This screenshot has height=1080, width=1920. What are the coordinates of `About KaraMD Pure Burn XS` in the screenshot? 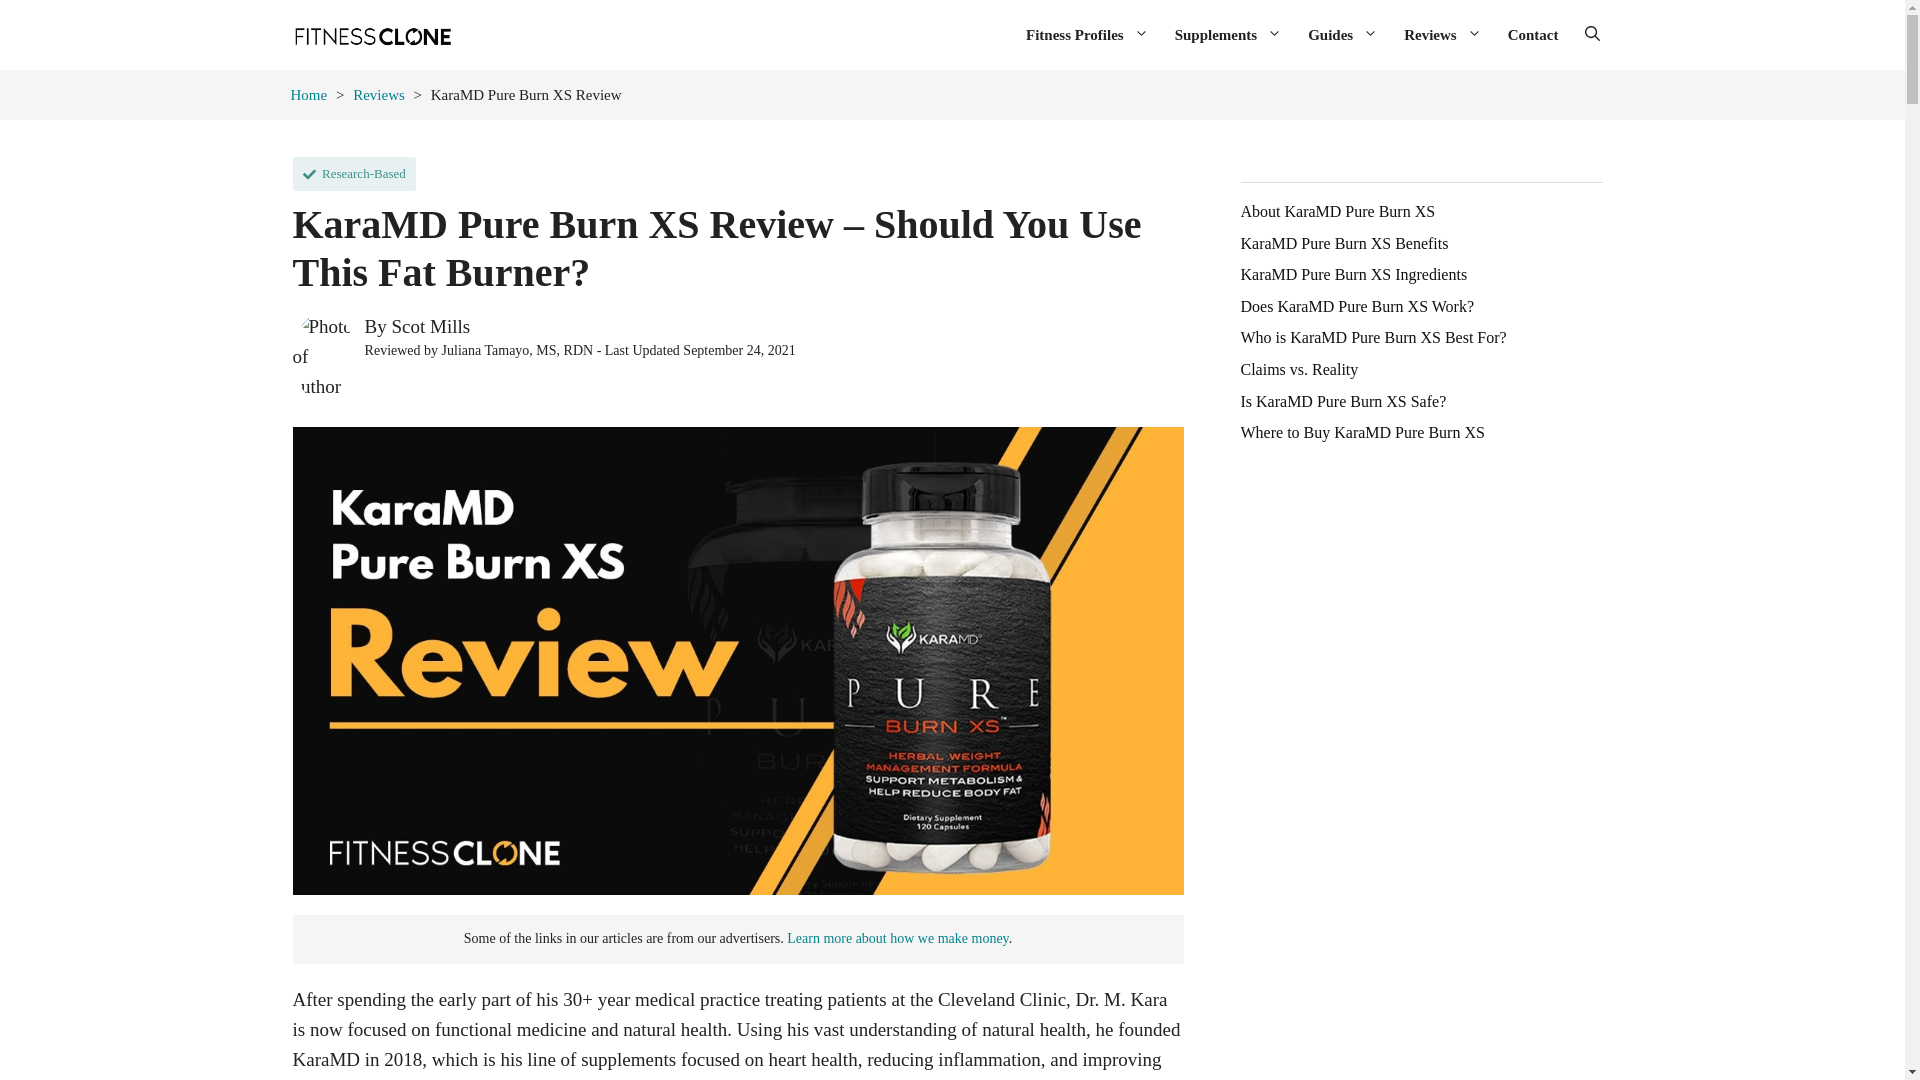 It's located at (1337, 212).